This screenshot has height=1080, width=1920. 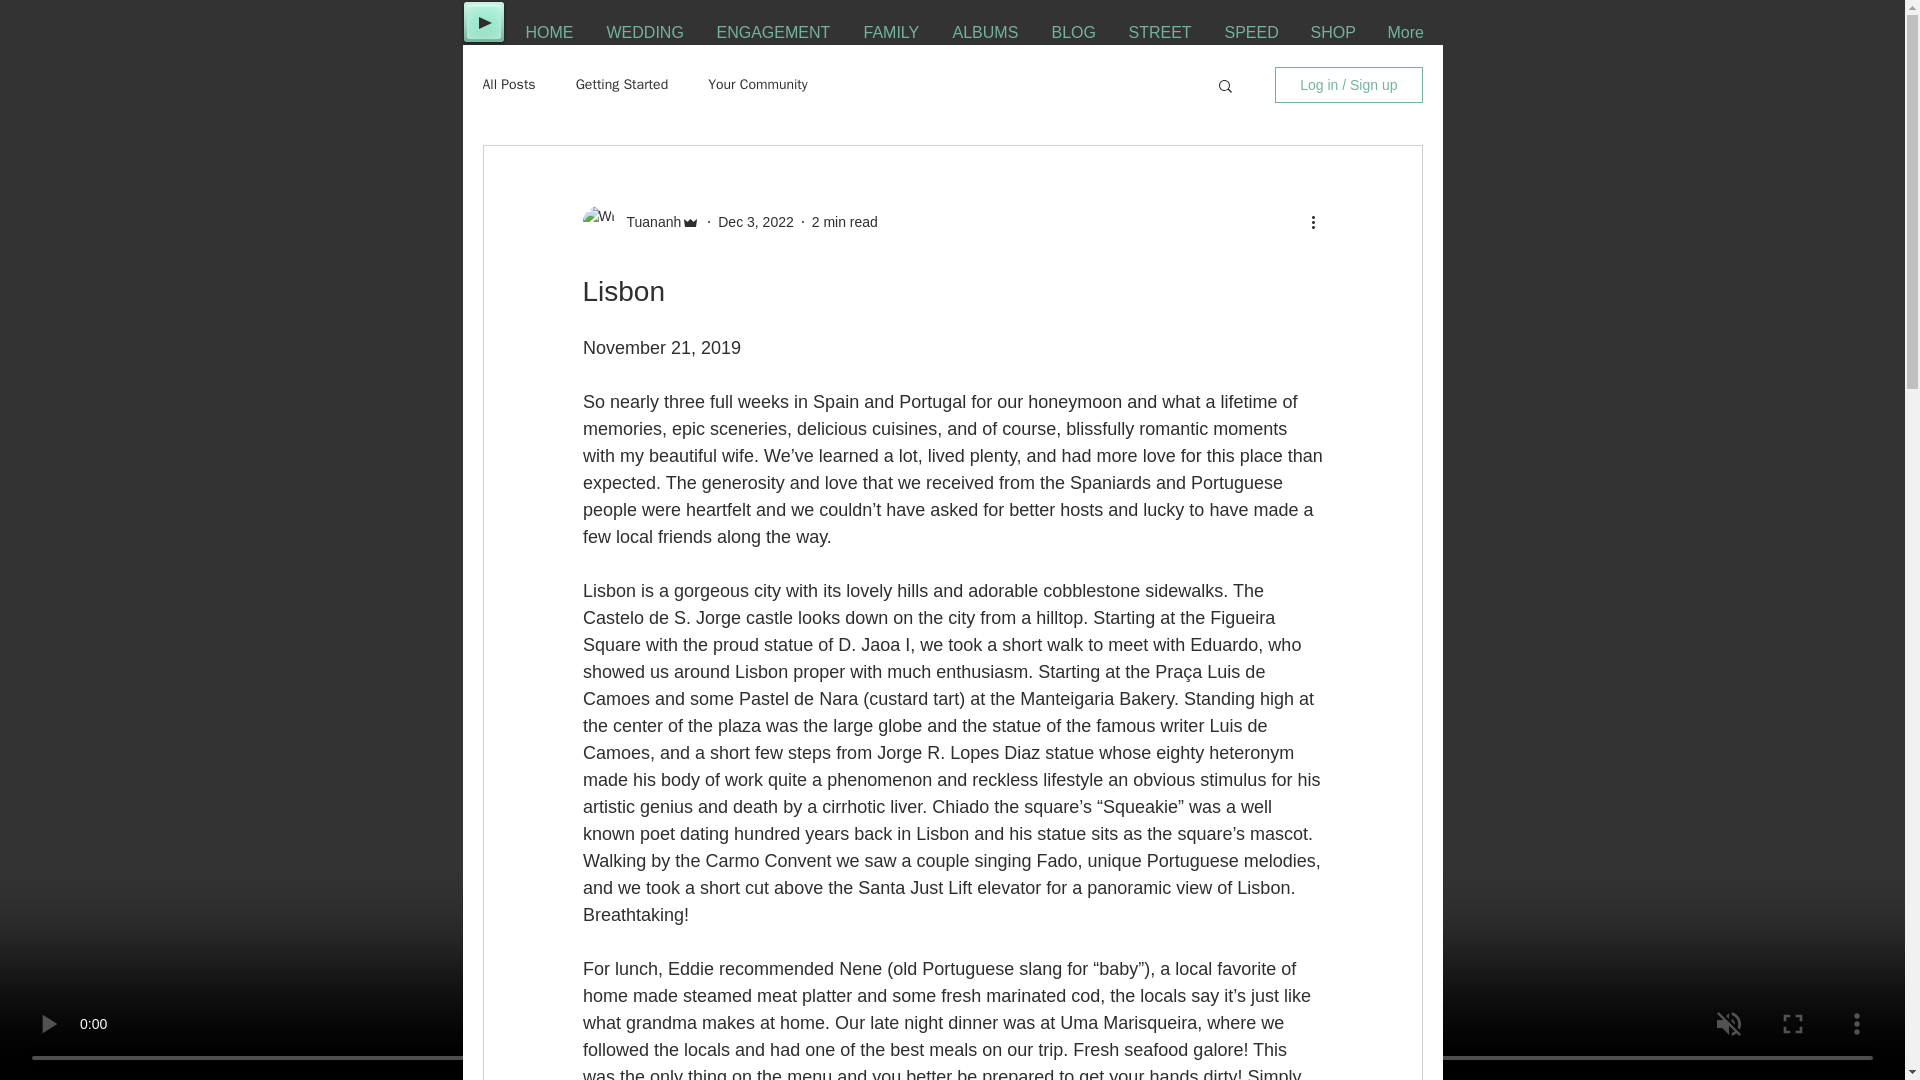 I want to click on ALBUMS, so click(x=987, y=32).